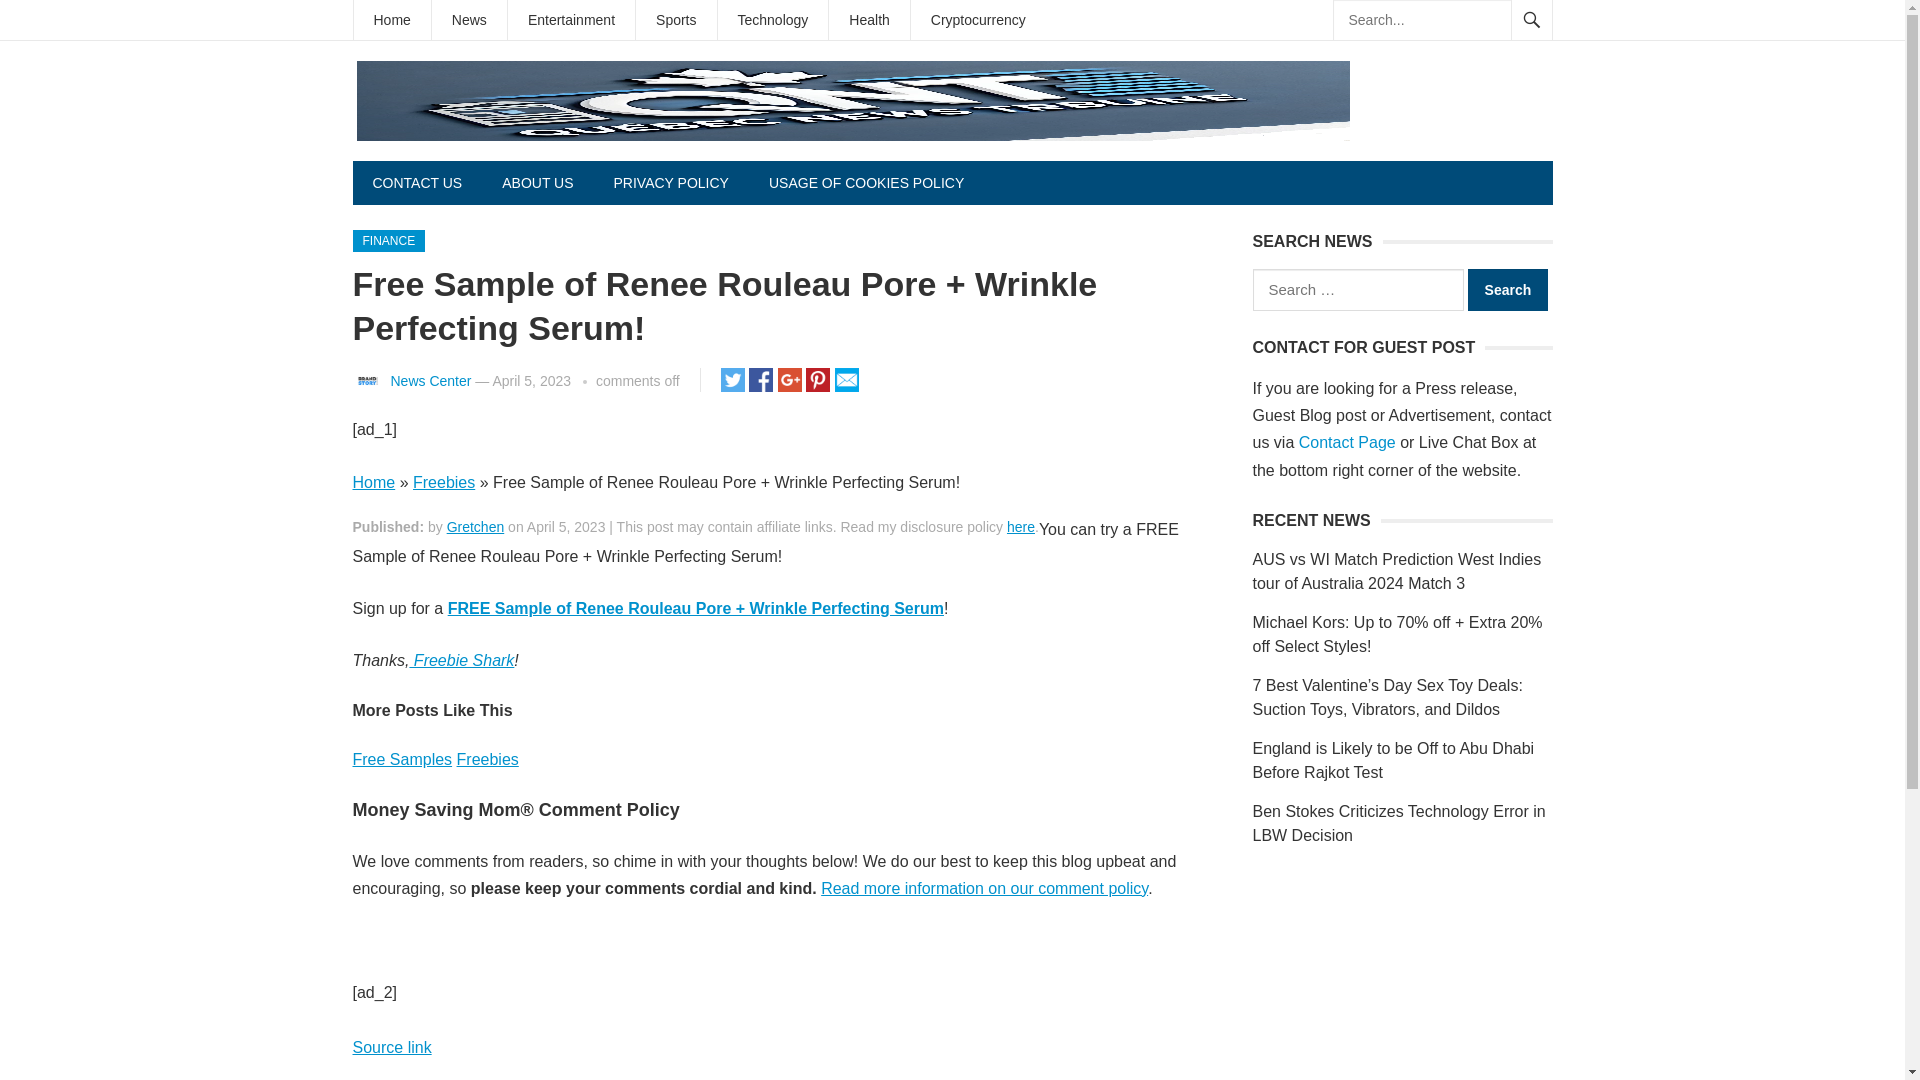 The width and height of the screenshot is (1920, 1080). Describe the element at coordinates (469, 20) in the screenshot. I see `News` at that location.